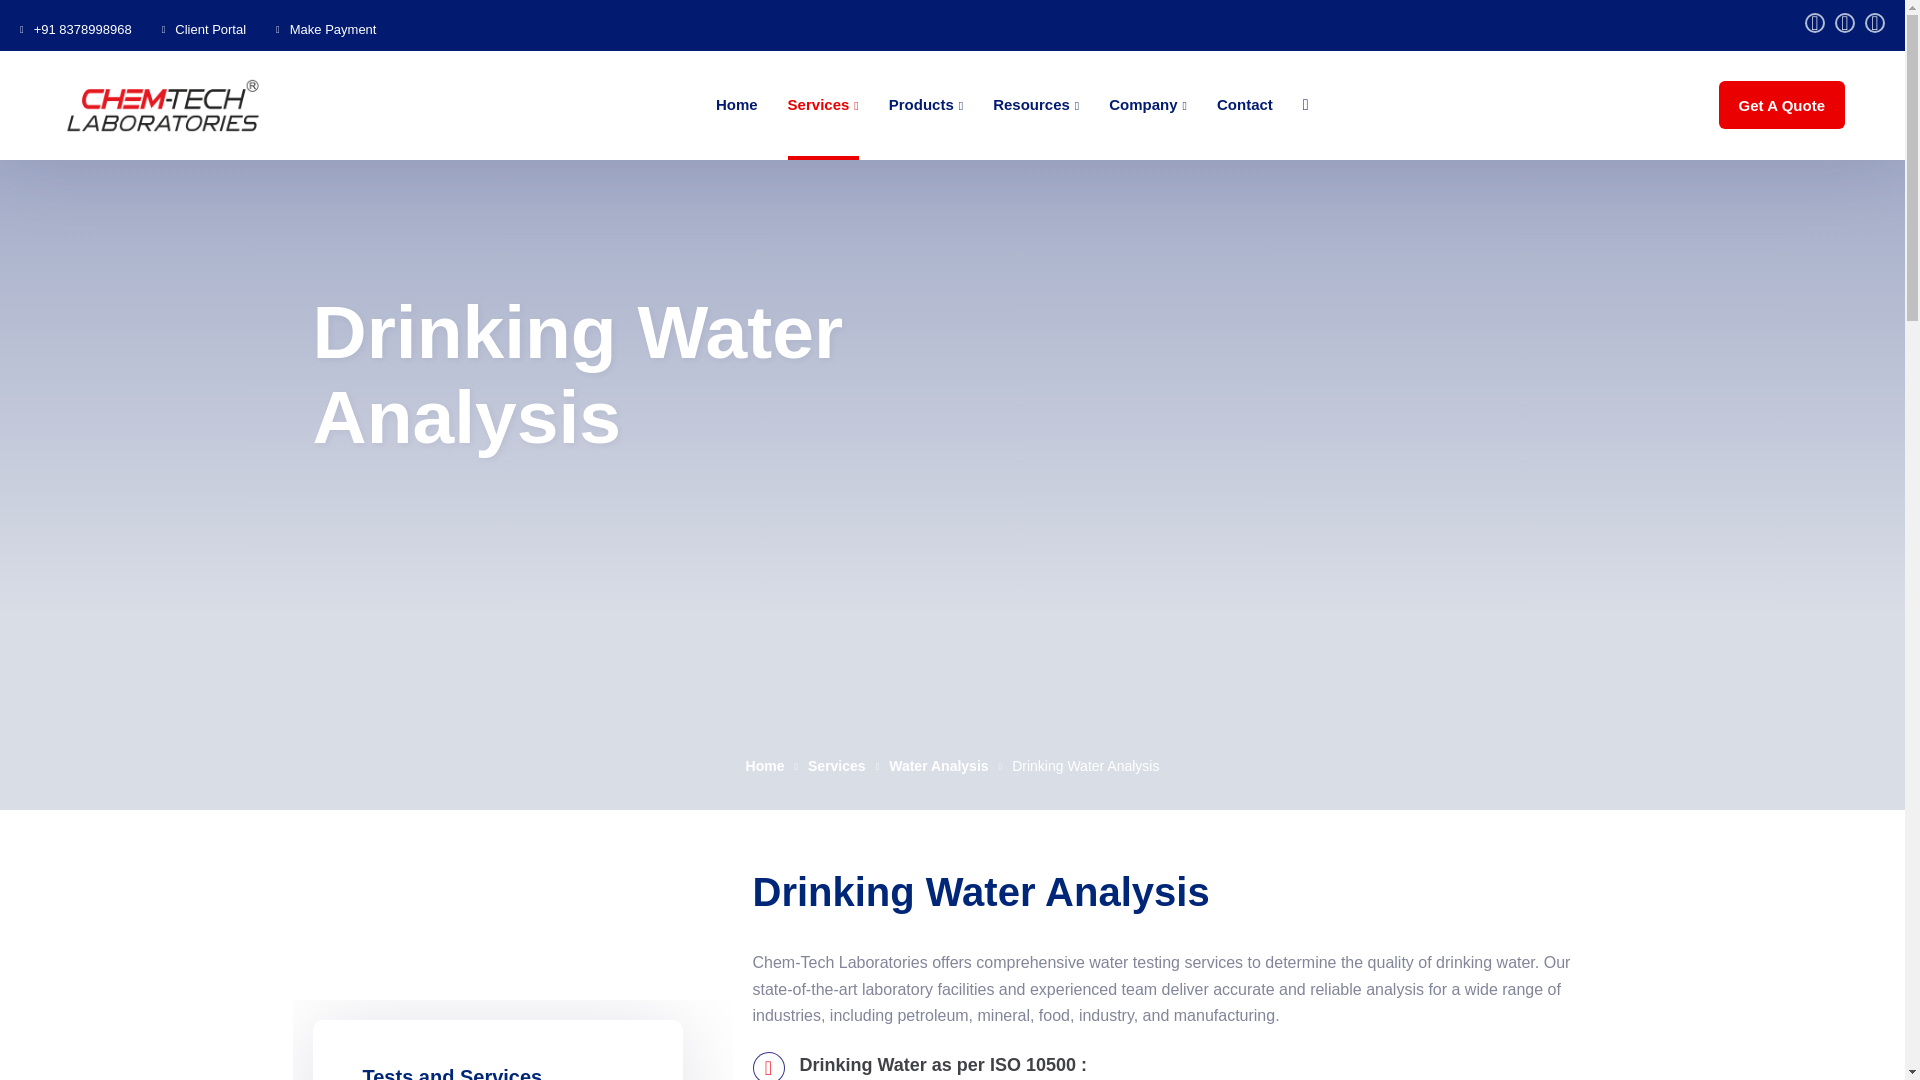 Image resolution: width=1920 pixels, height=1080 pixels. What do you see at coordinates (162, 106) in the screenshot?
I see `Chemtechlab` at bounding box center [162, 106].